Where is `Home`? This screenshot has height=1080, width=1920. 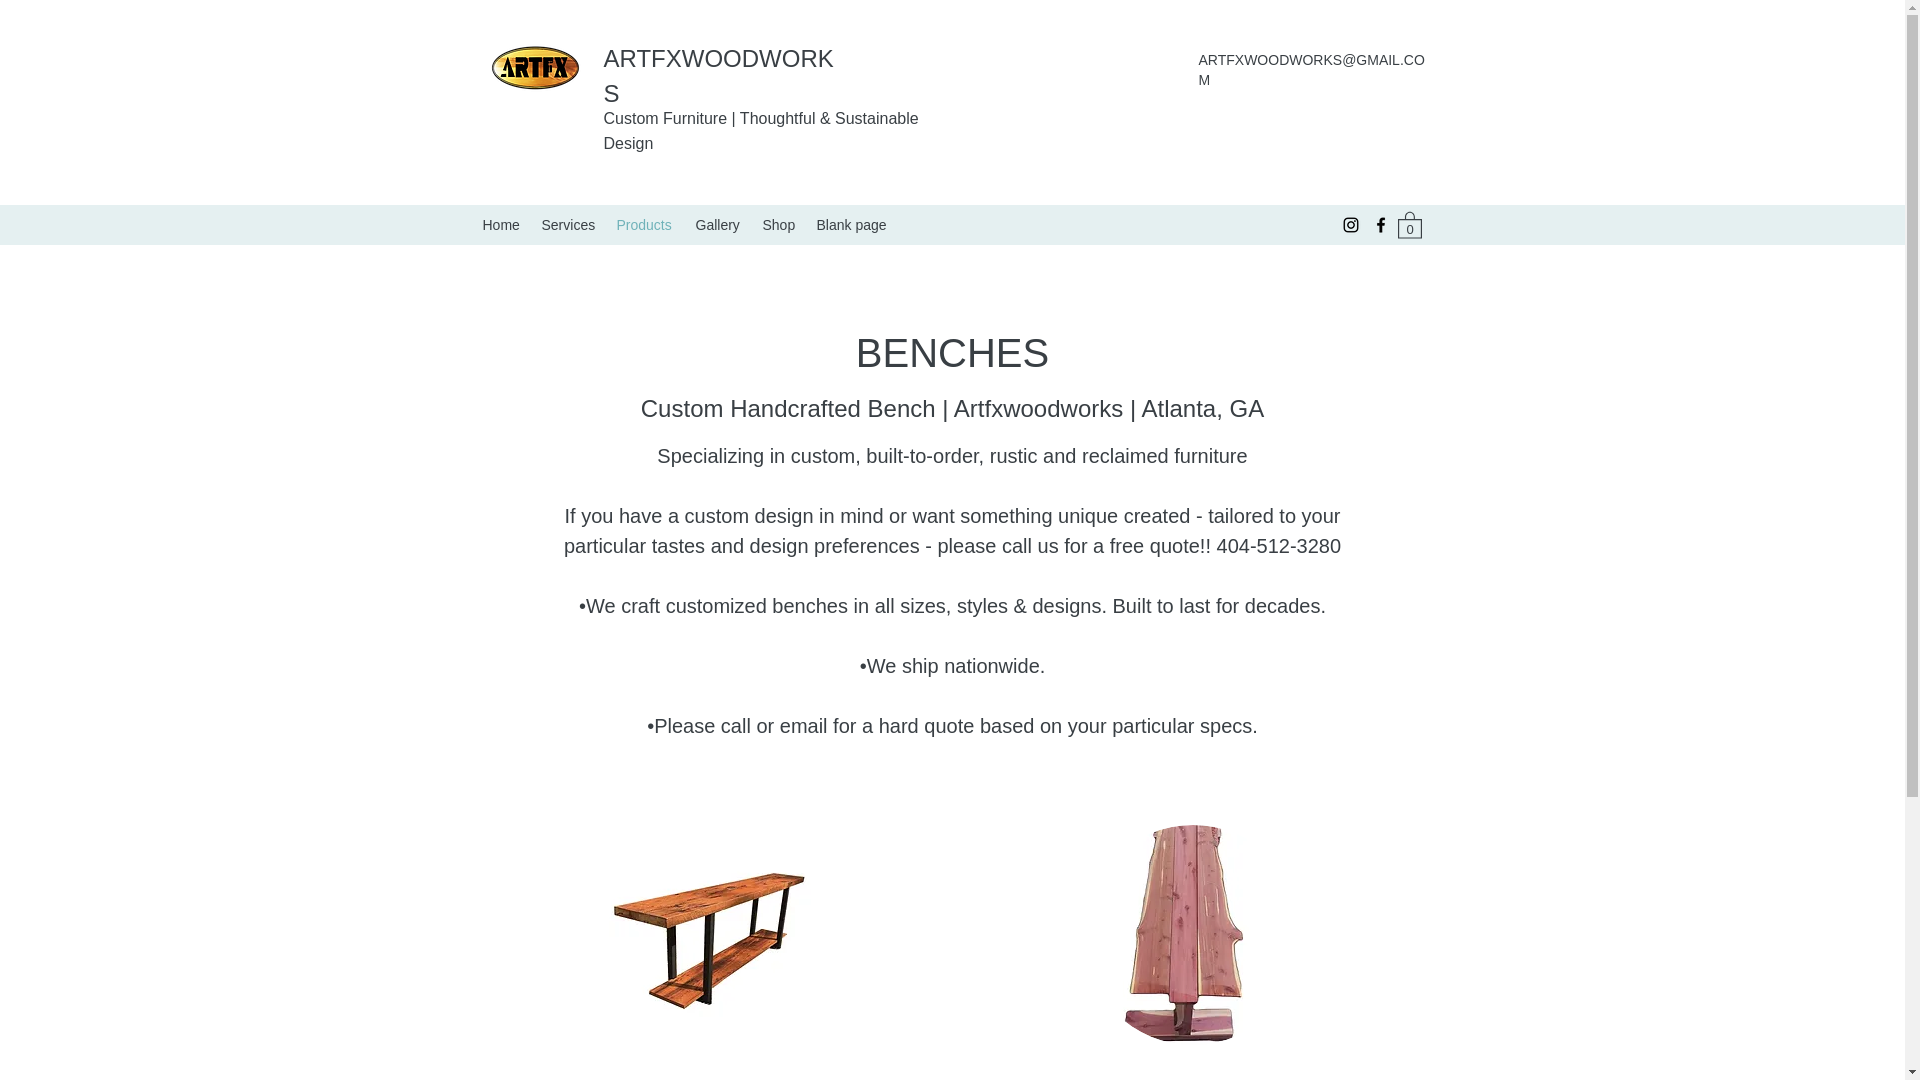 Home is located at coordinates (502, 224).